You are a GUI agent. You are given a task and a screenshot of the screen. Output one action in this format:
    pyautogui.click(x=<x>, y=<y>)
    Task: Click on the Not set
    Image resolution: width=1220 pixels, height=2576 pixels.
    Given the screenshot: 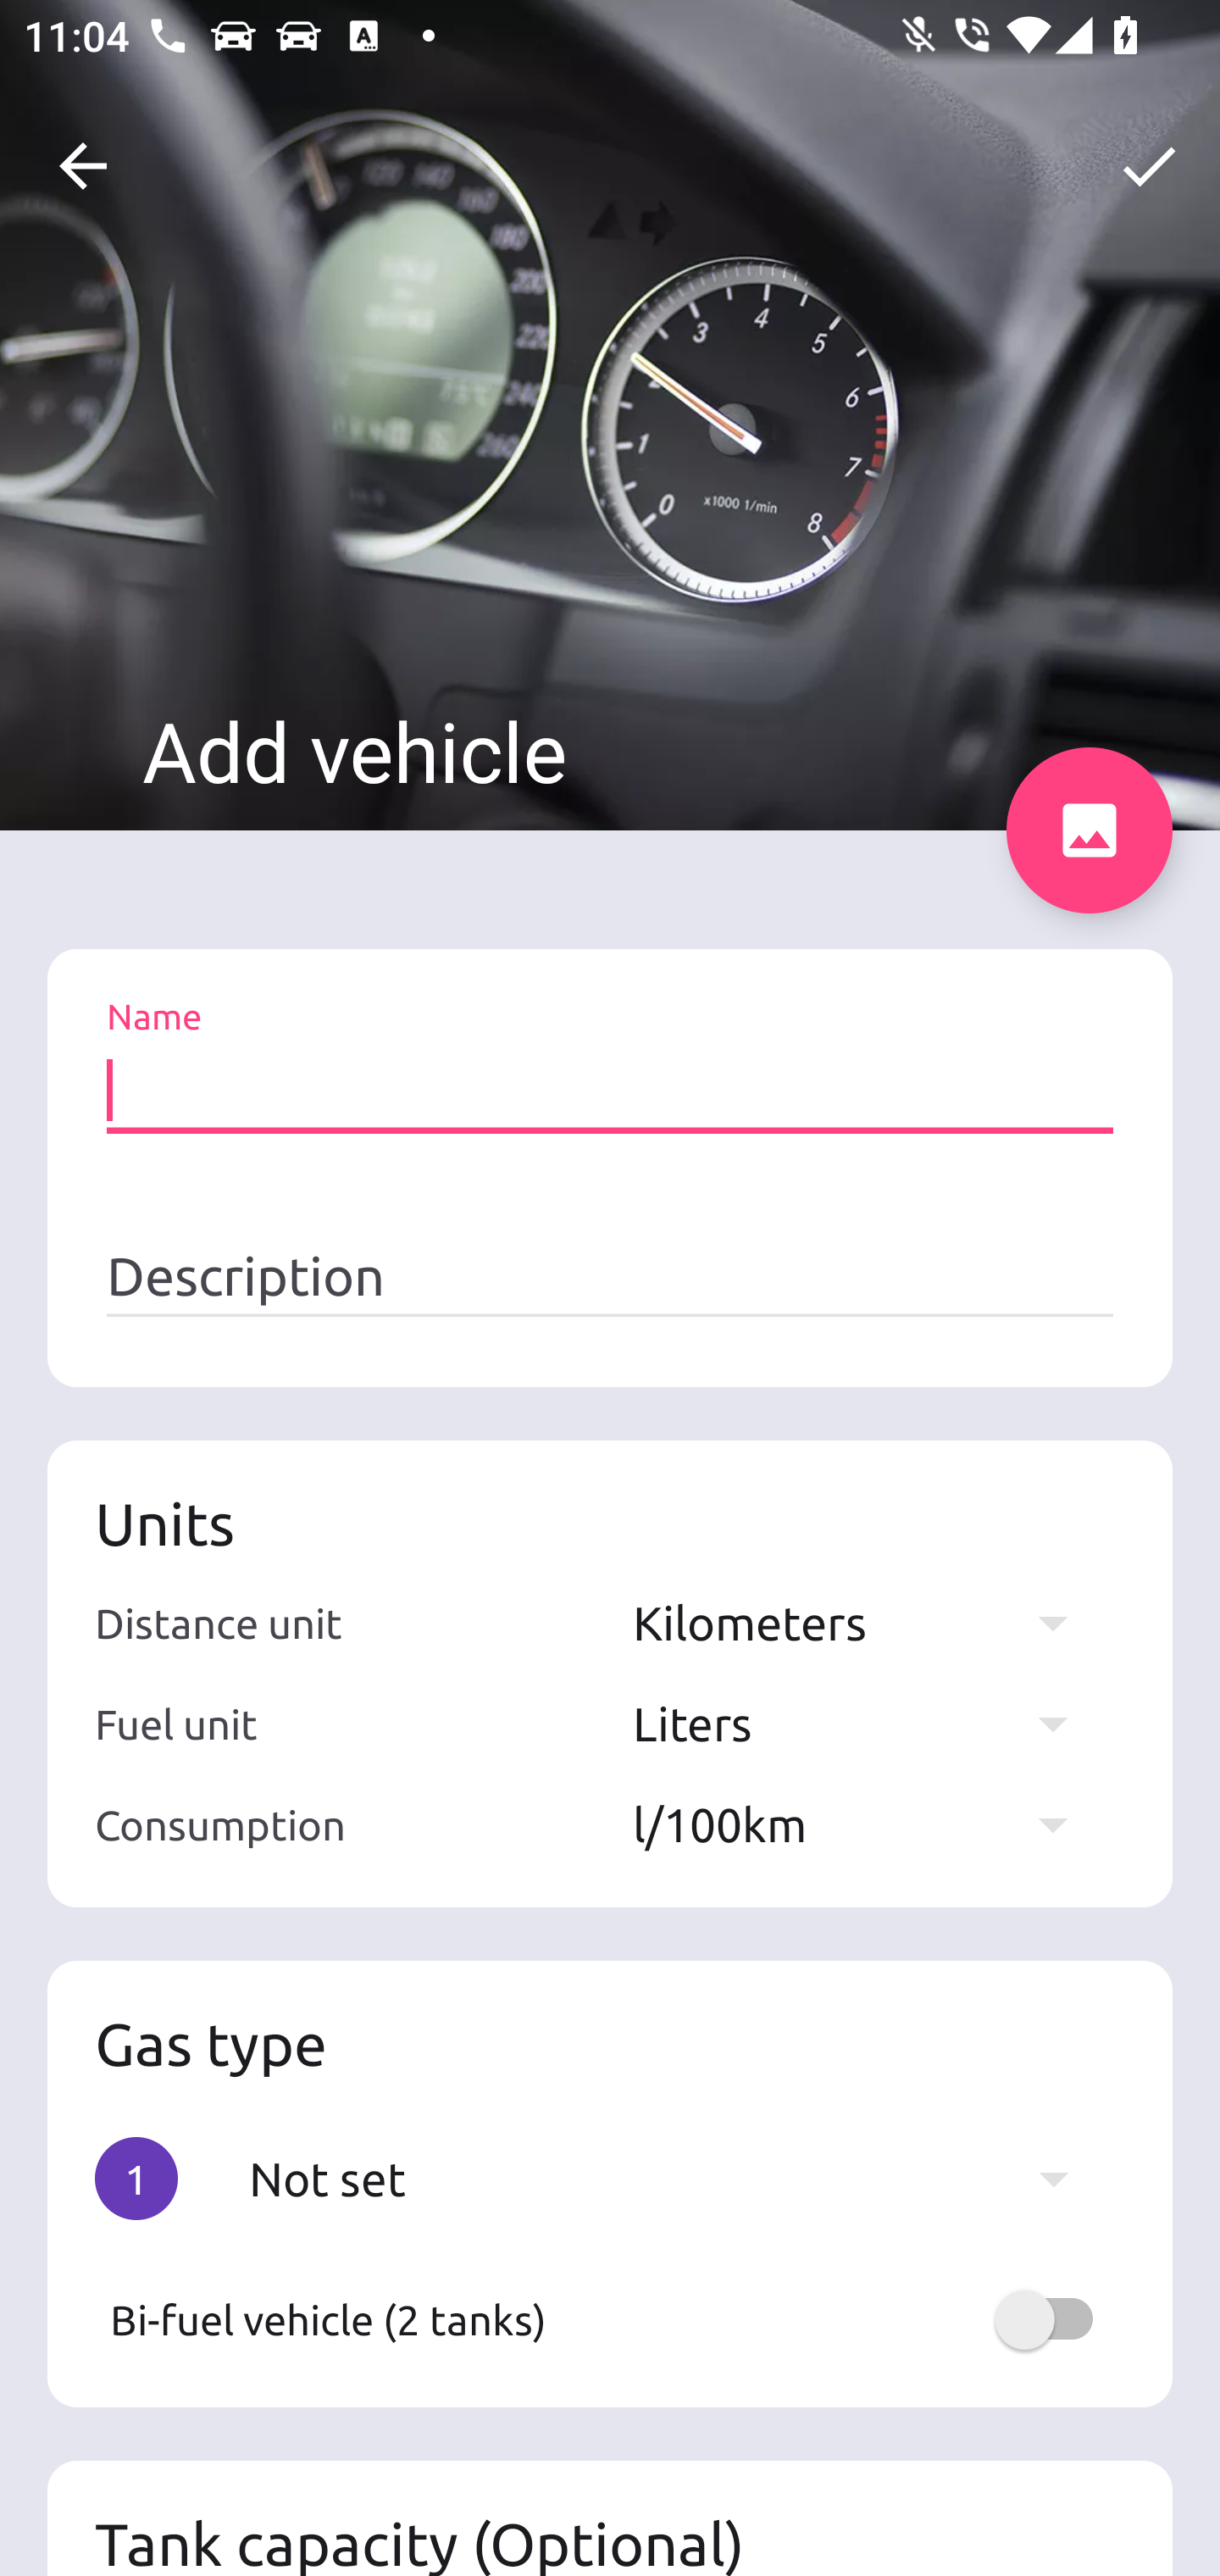 What is the action you would take?
    pyautogui.click(x=674, y=2178)
    